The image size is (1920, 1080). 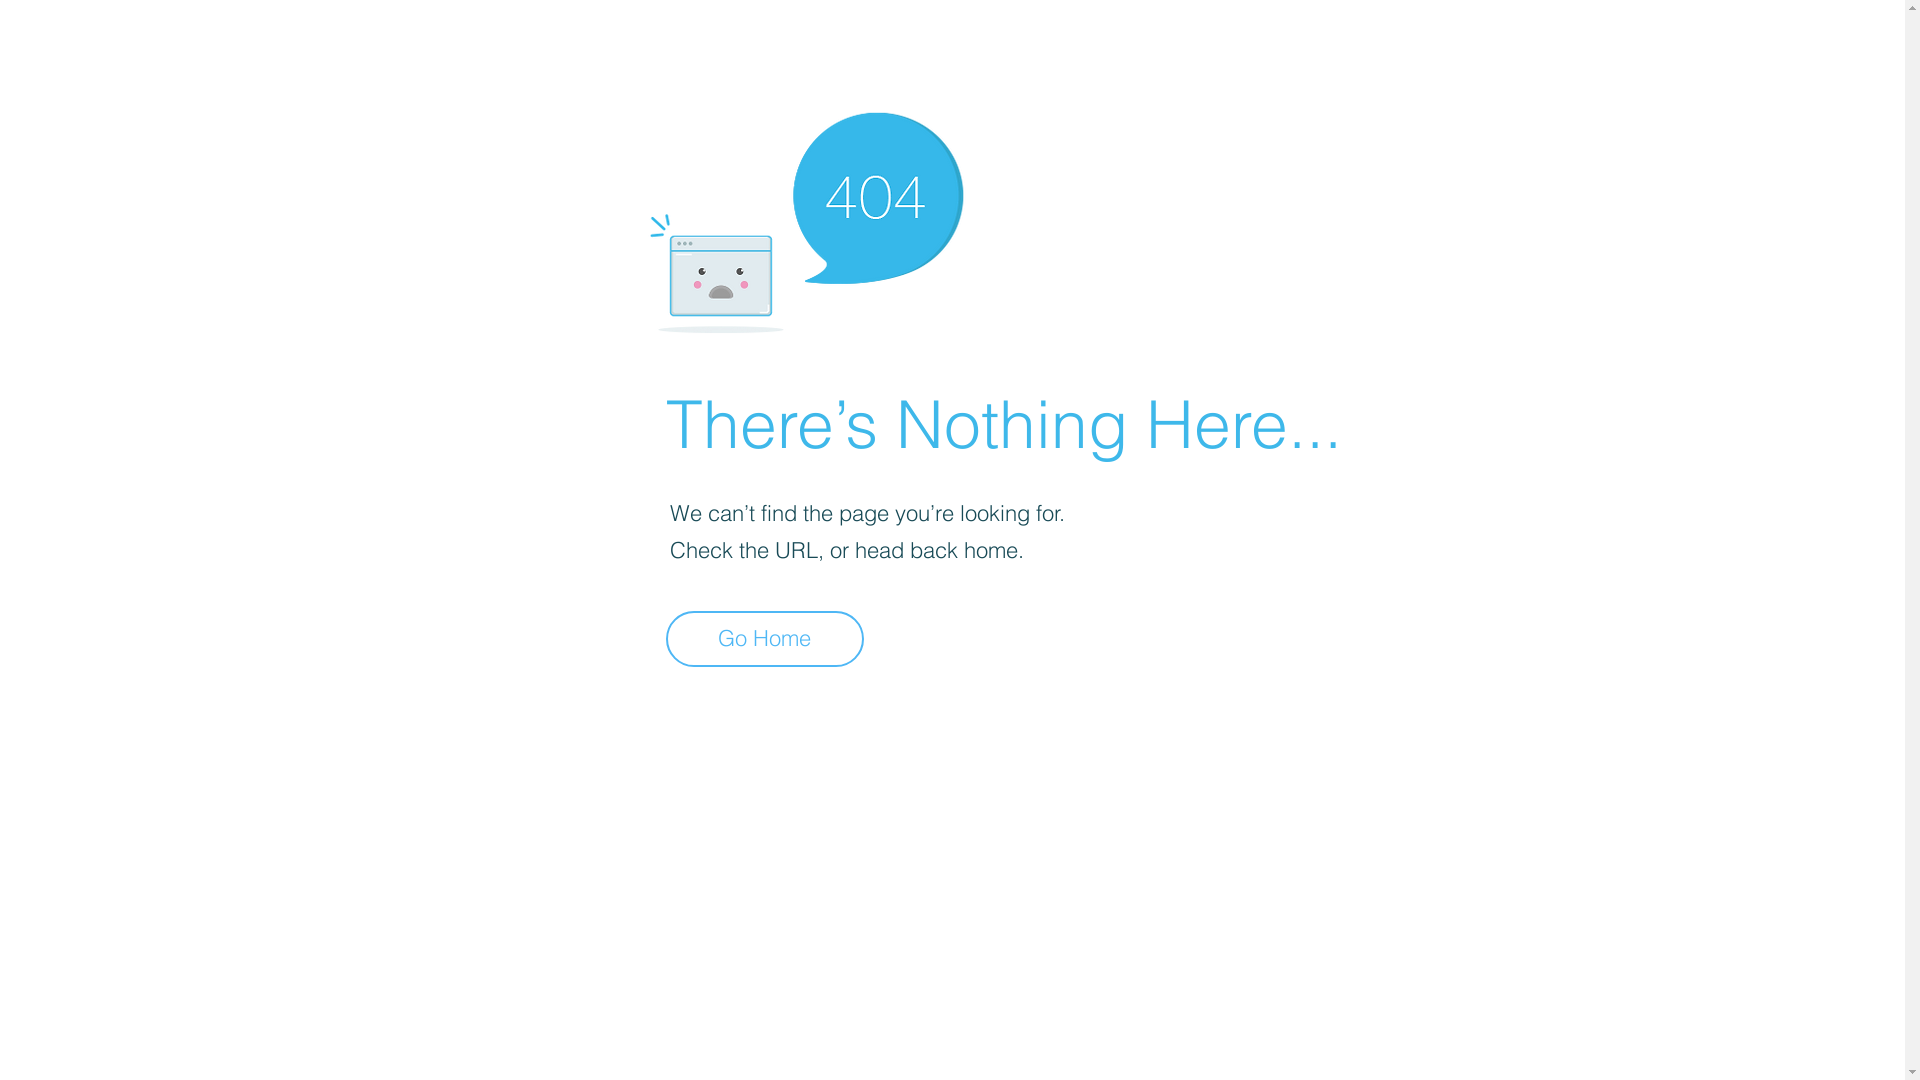 What do you see at coordinates (765, 639) in the screenshot?
I see `Go Home` at bounding box center [765, 639].